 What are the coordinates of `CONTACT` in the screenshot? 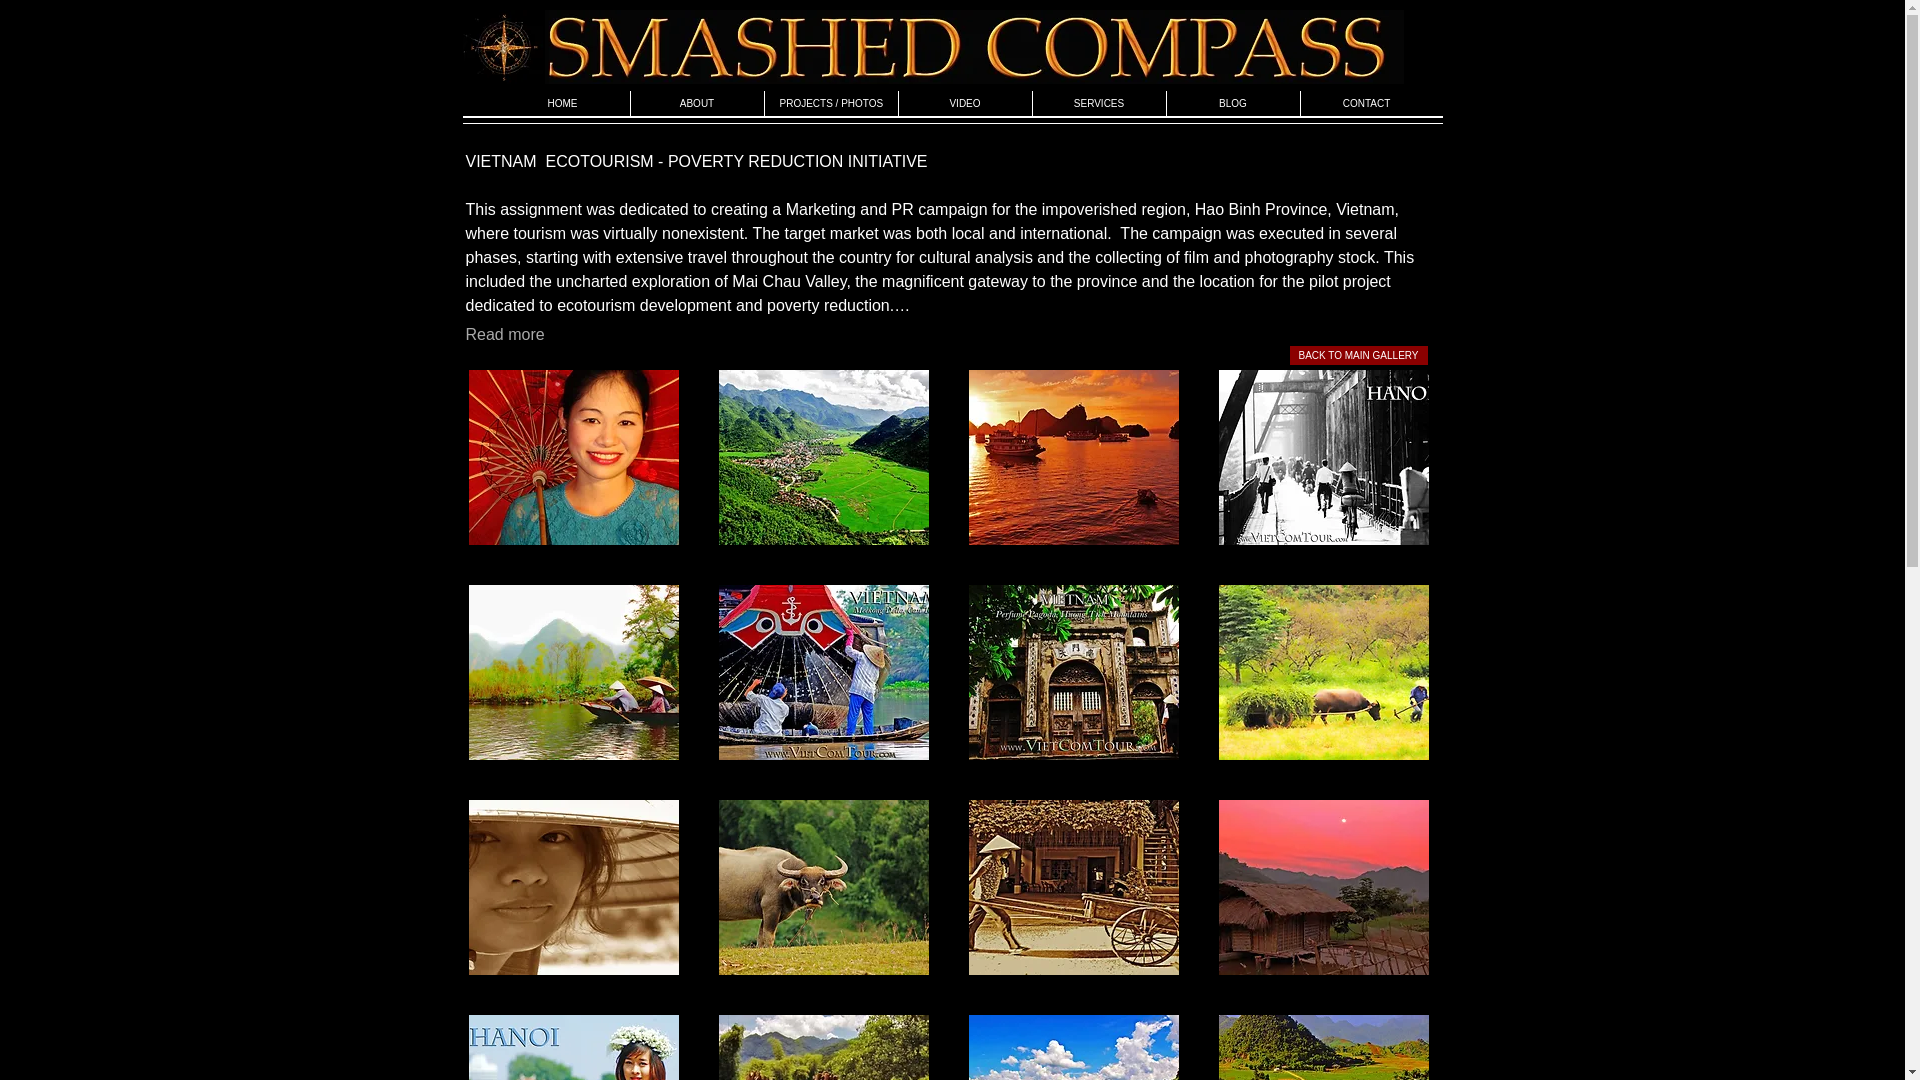 It's located at (1366, 102).